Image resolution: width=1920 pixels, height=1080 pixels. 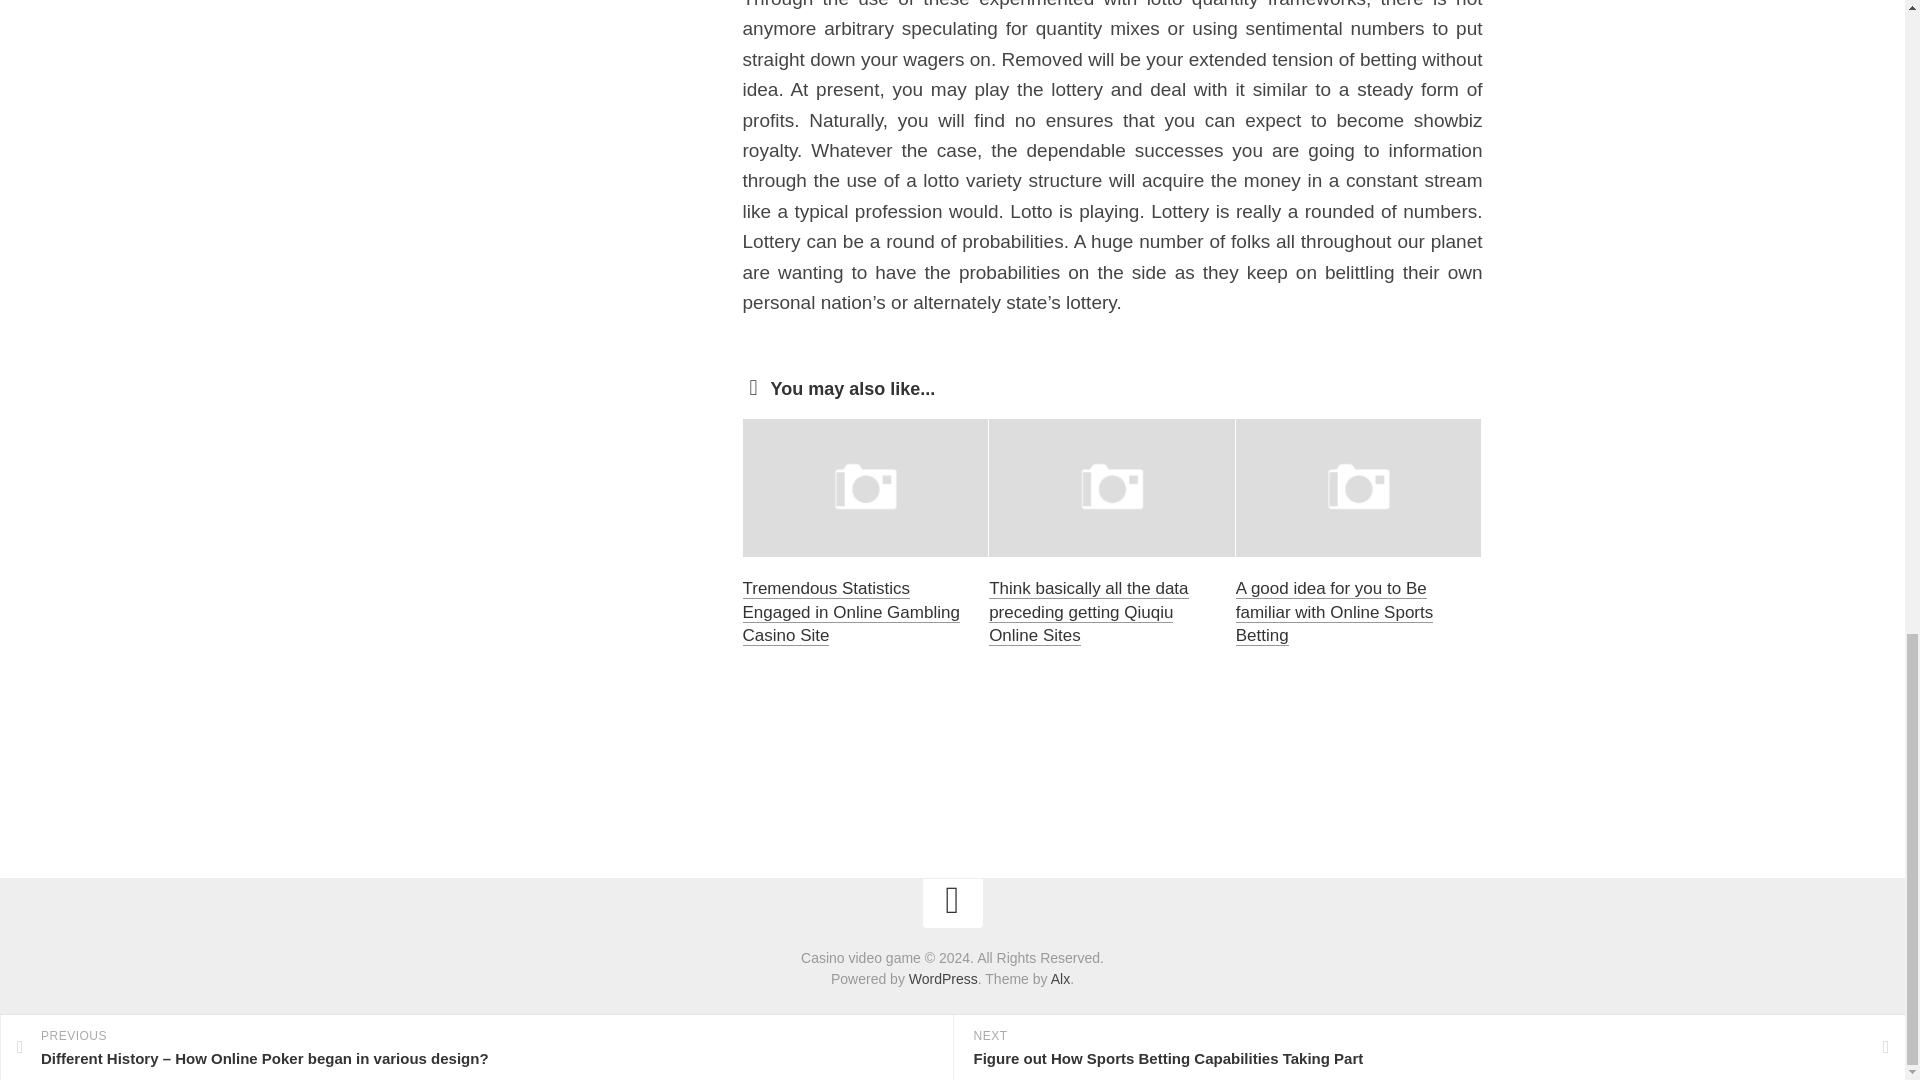 I want to click on Alx, so click(x=1060, y=978).